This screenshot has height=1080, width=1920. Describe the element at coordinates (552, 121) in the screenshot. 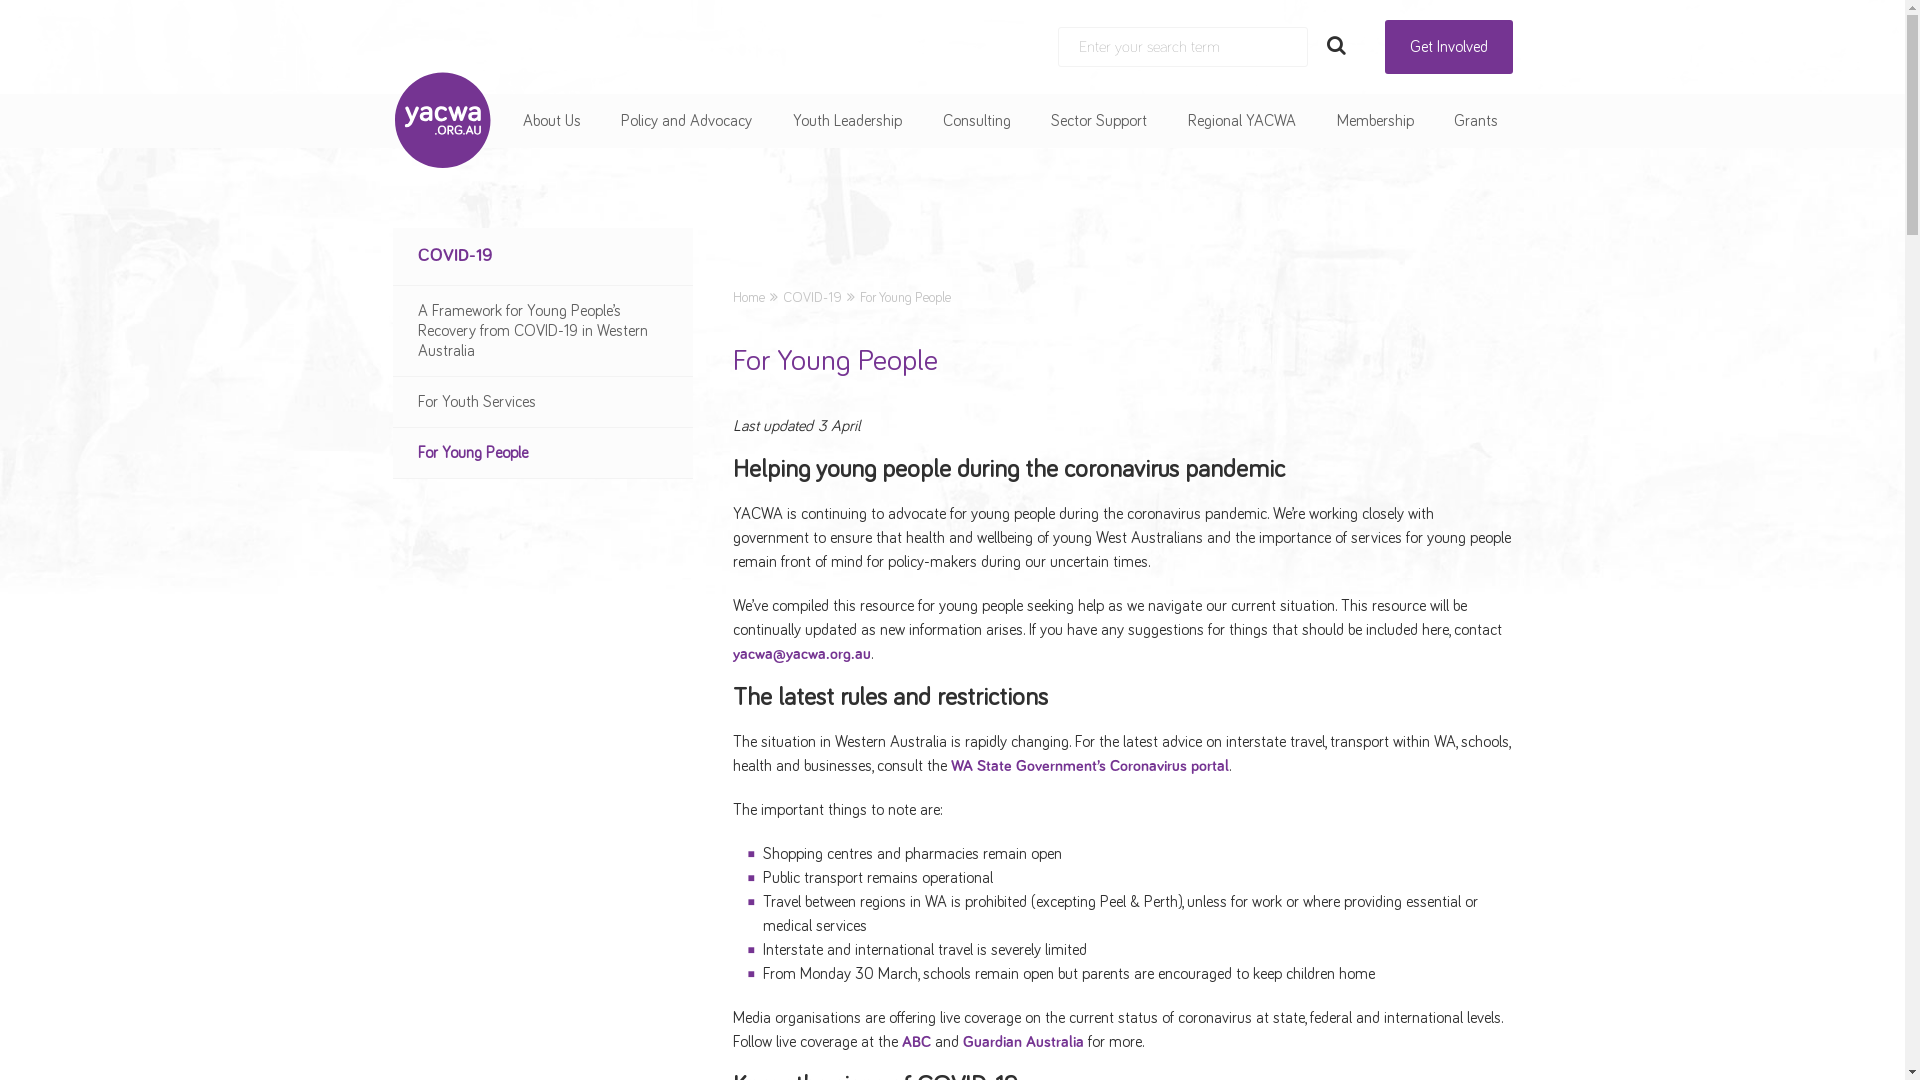

I see `About Us` at that location.